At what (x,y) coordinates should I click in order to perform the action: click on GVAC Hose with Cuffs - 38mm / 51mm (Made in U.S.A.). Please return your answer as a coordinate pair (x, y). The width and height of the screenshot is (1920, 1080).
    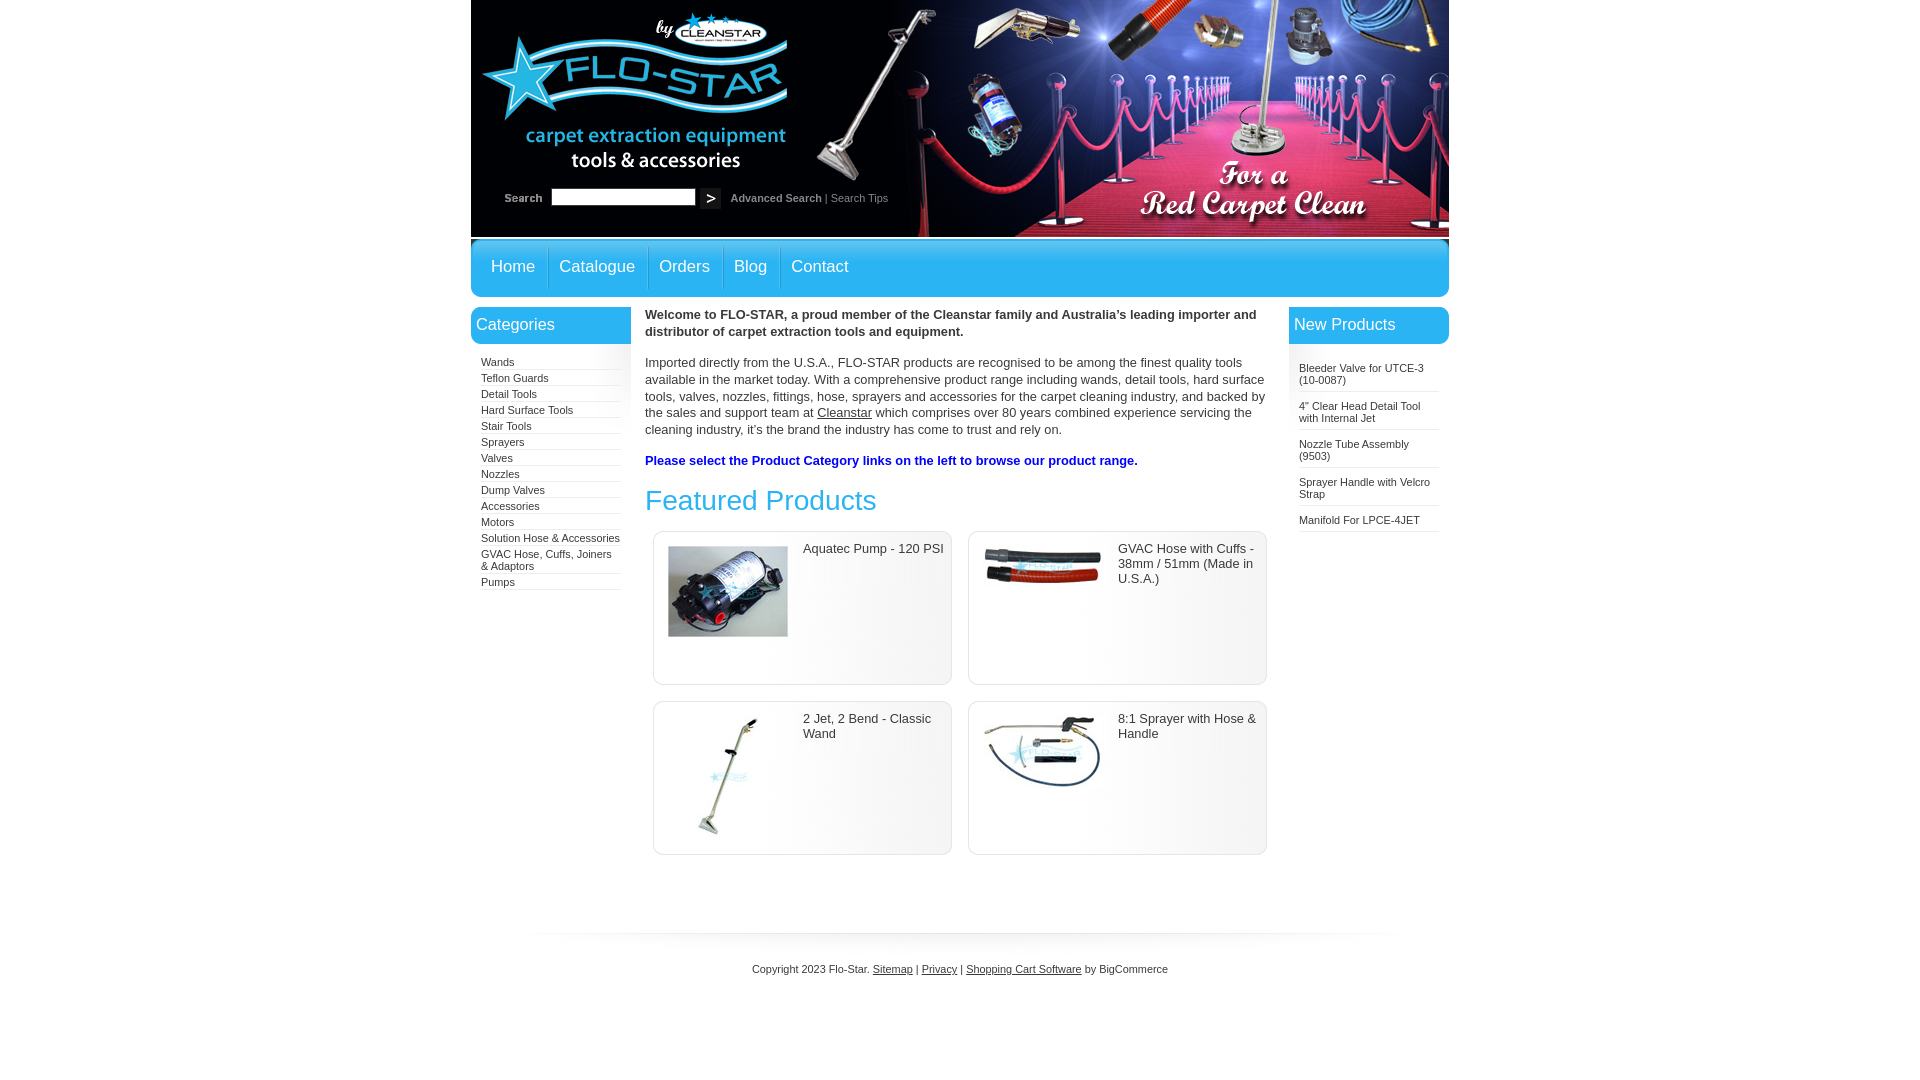
    Looking at the image, I should click on (1186, 564).